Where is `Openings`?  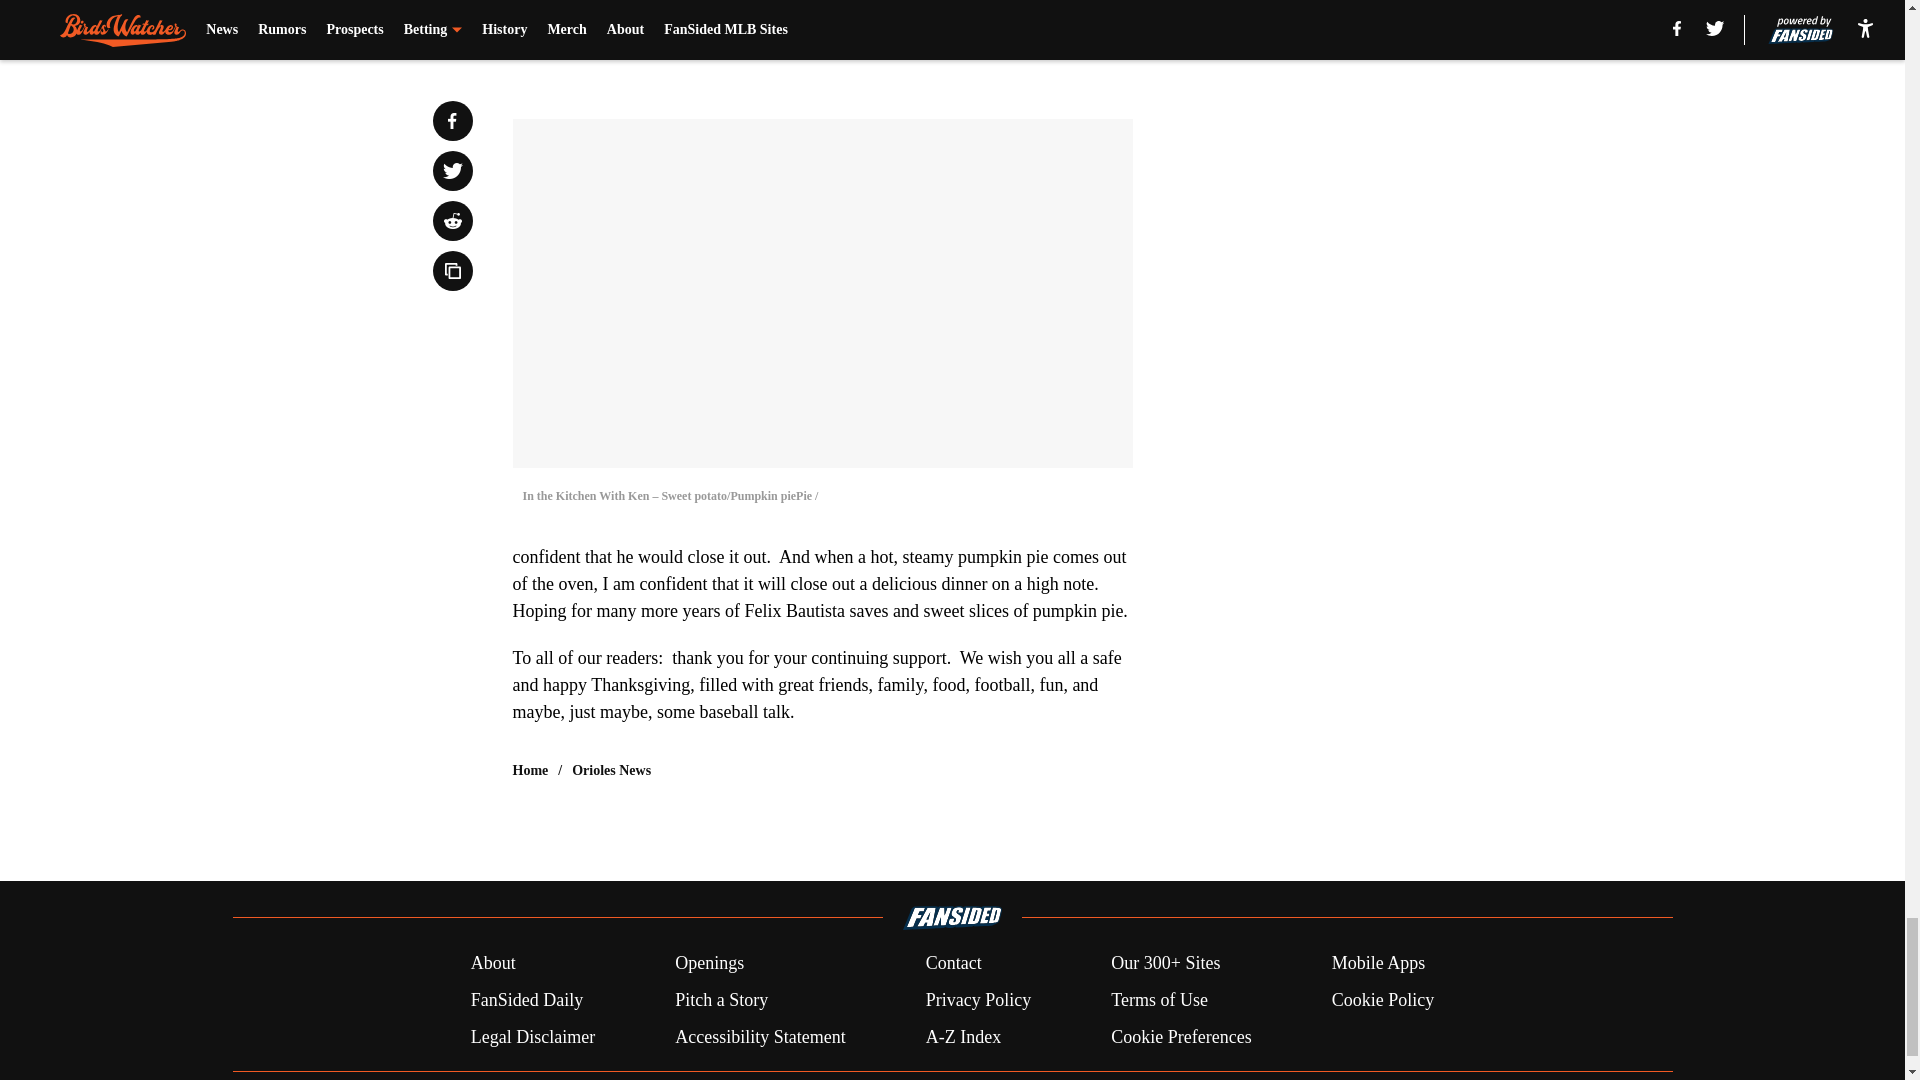 Openings is located at coordinates (710, 964).